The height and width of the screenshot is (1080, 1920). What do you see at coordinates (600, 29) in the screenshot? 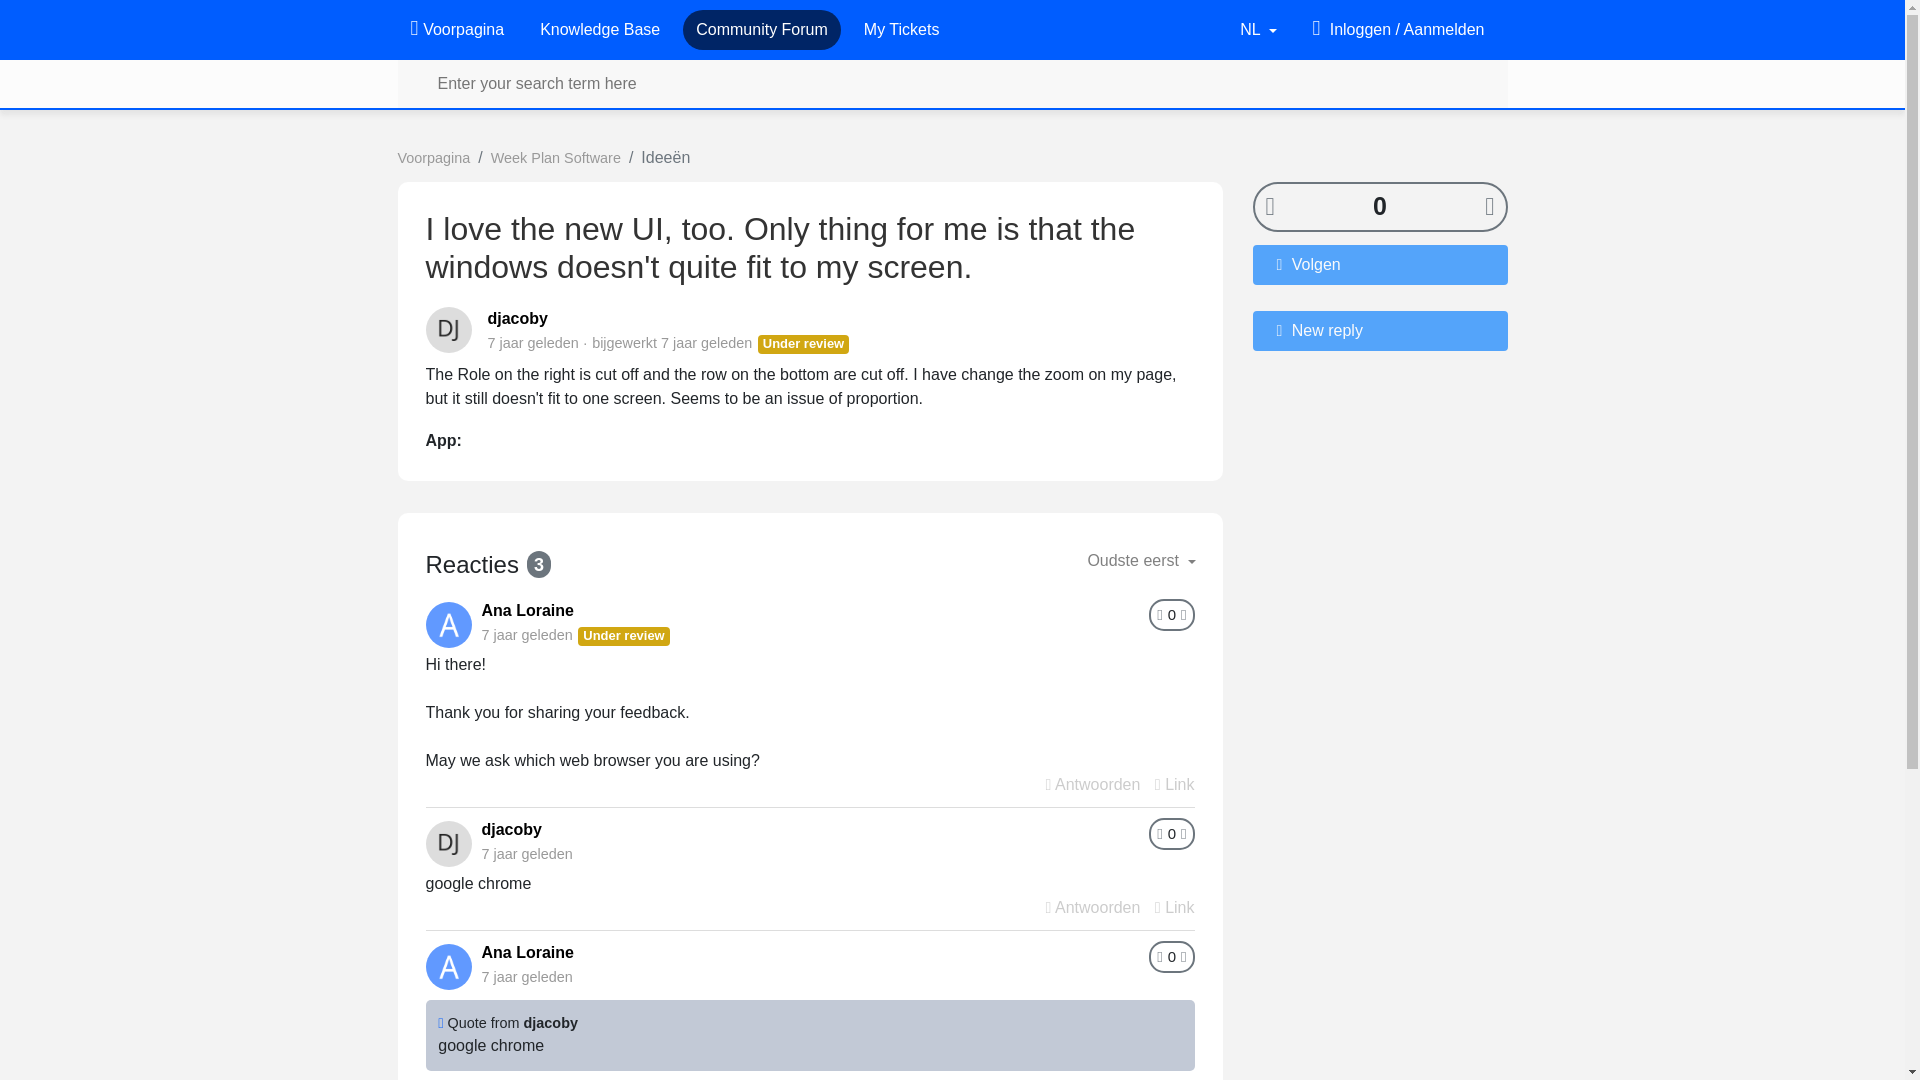
I see `Knowledge Base` at bounding box center [600, 29].